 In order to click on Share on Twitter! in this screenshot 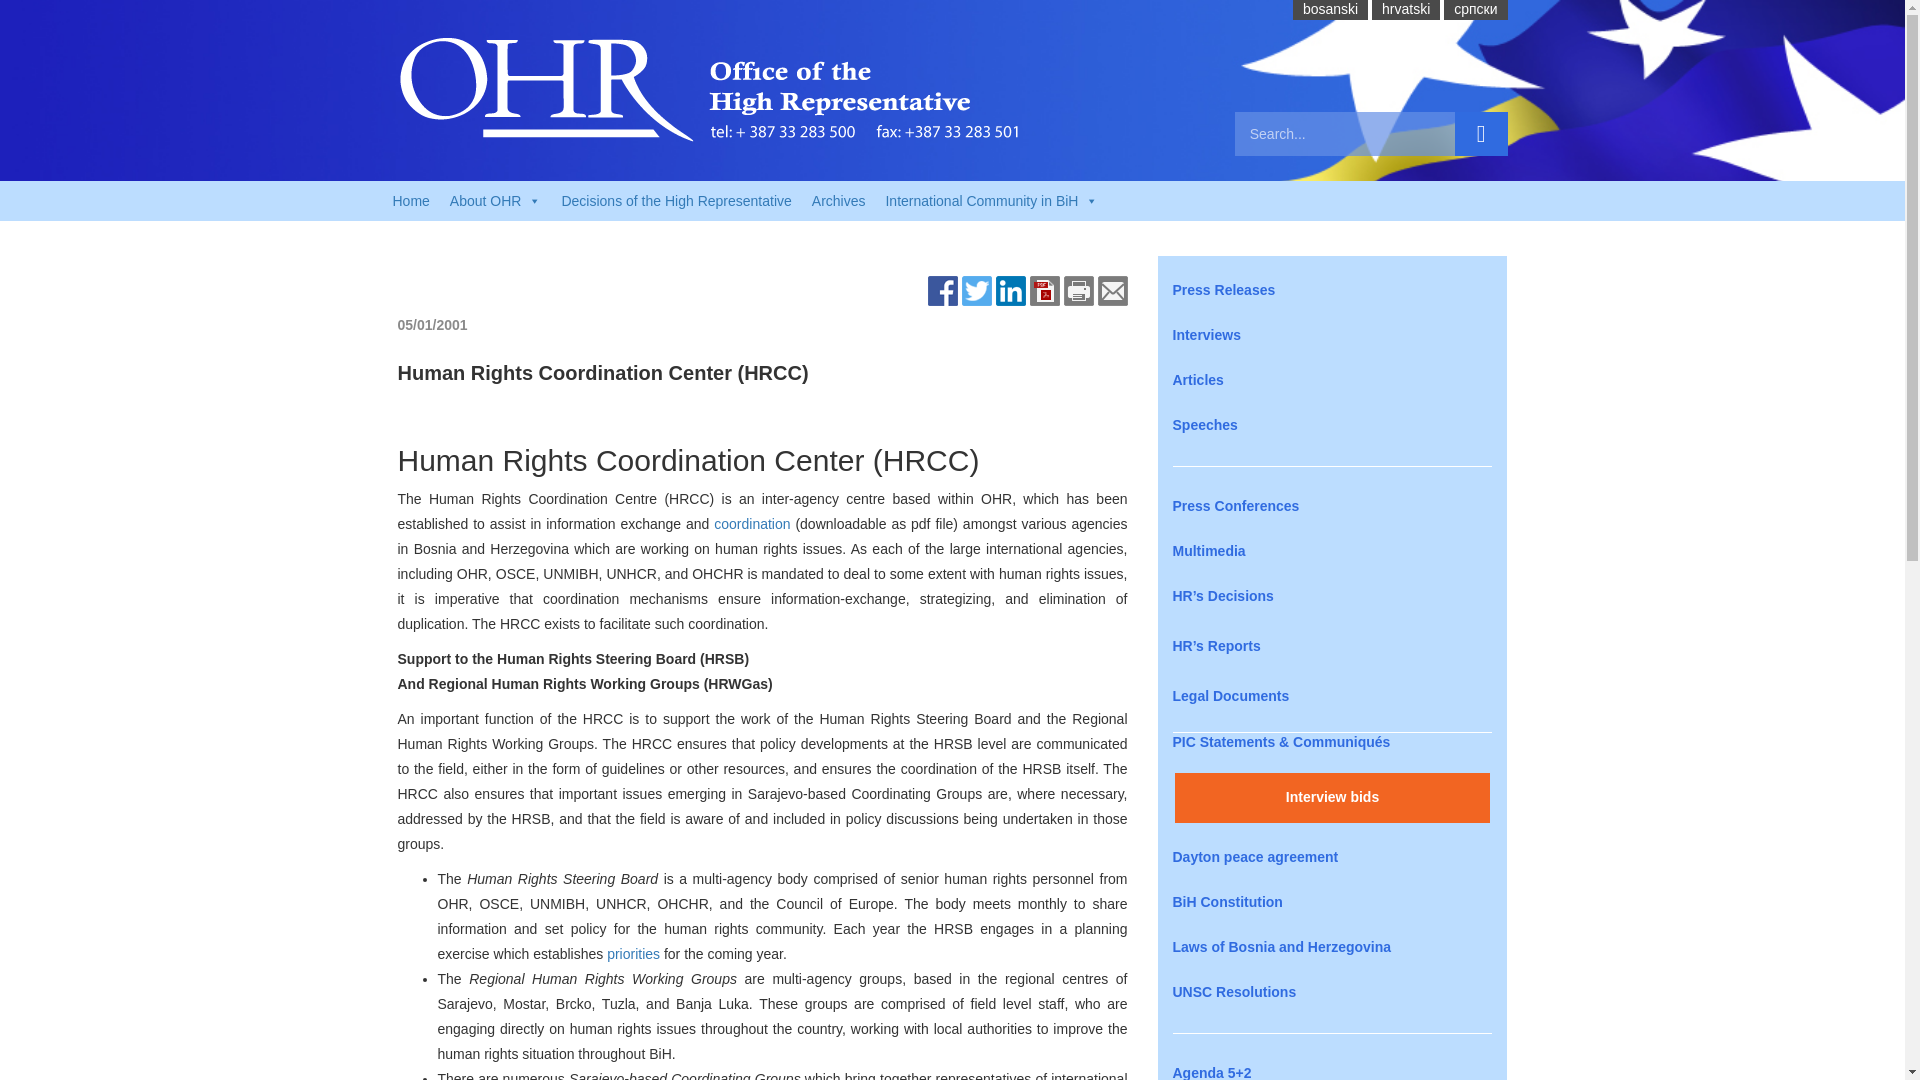, I will do `click(976, 290)`.